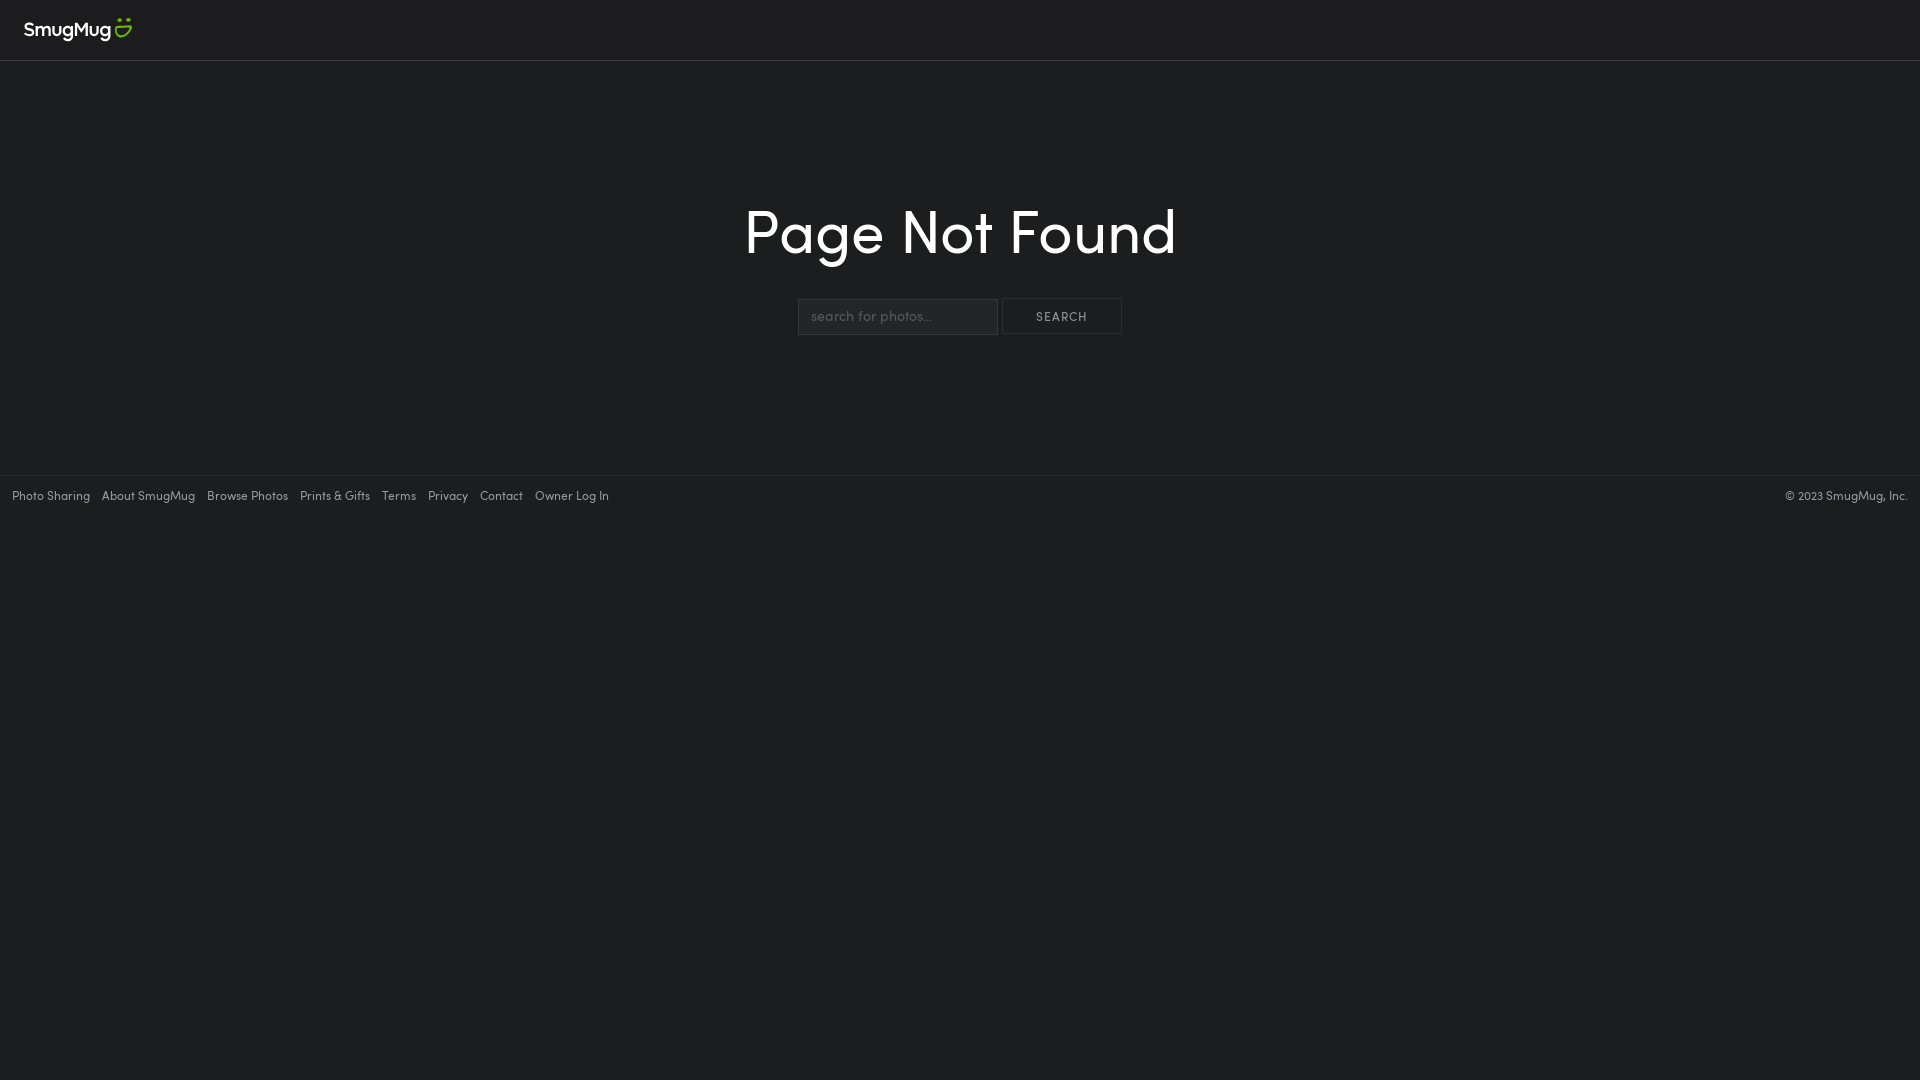 This screenshot has width=1920, height=1080. Describe the element at coordinates (960, 248) in the screenshot. I see `Page Not Found` at that location.